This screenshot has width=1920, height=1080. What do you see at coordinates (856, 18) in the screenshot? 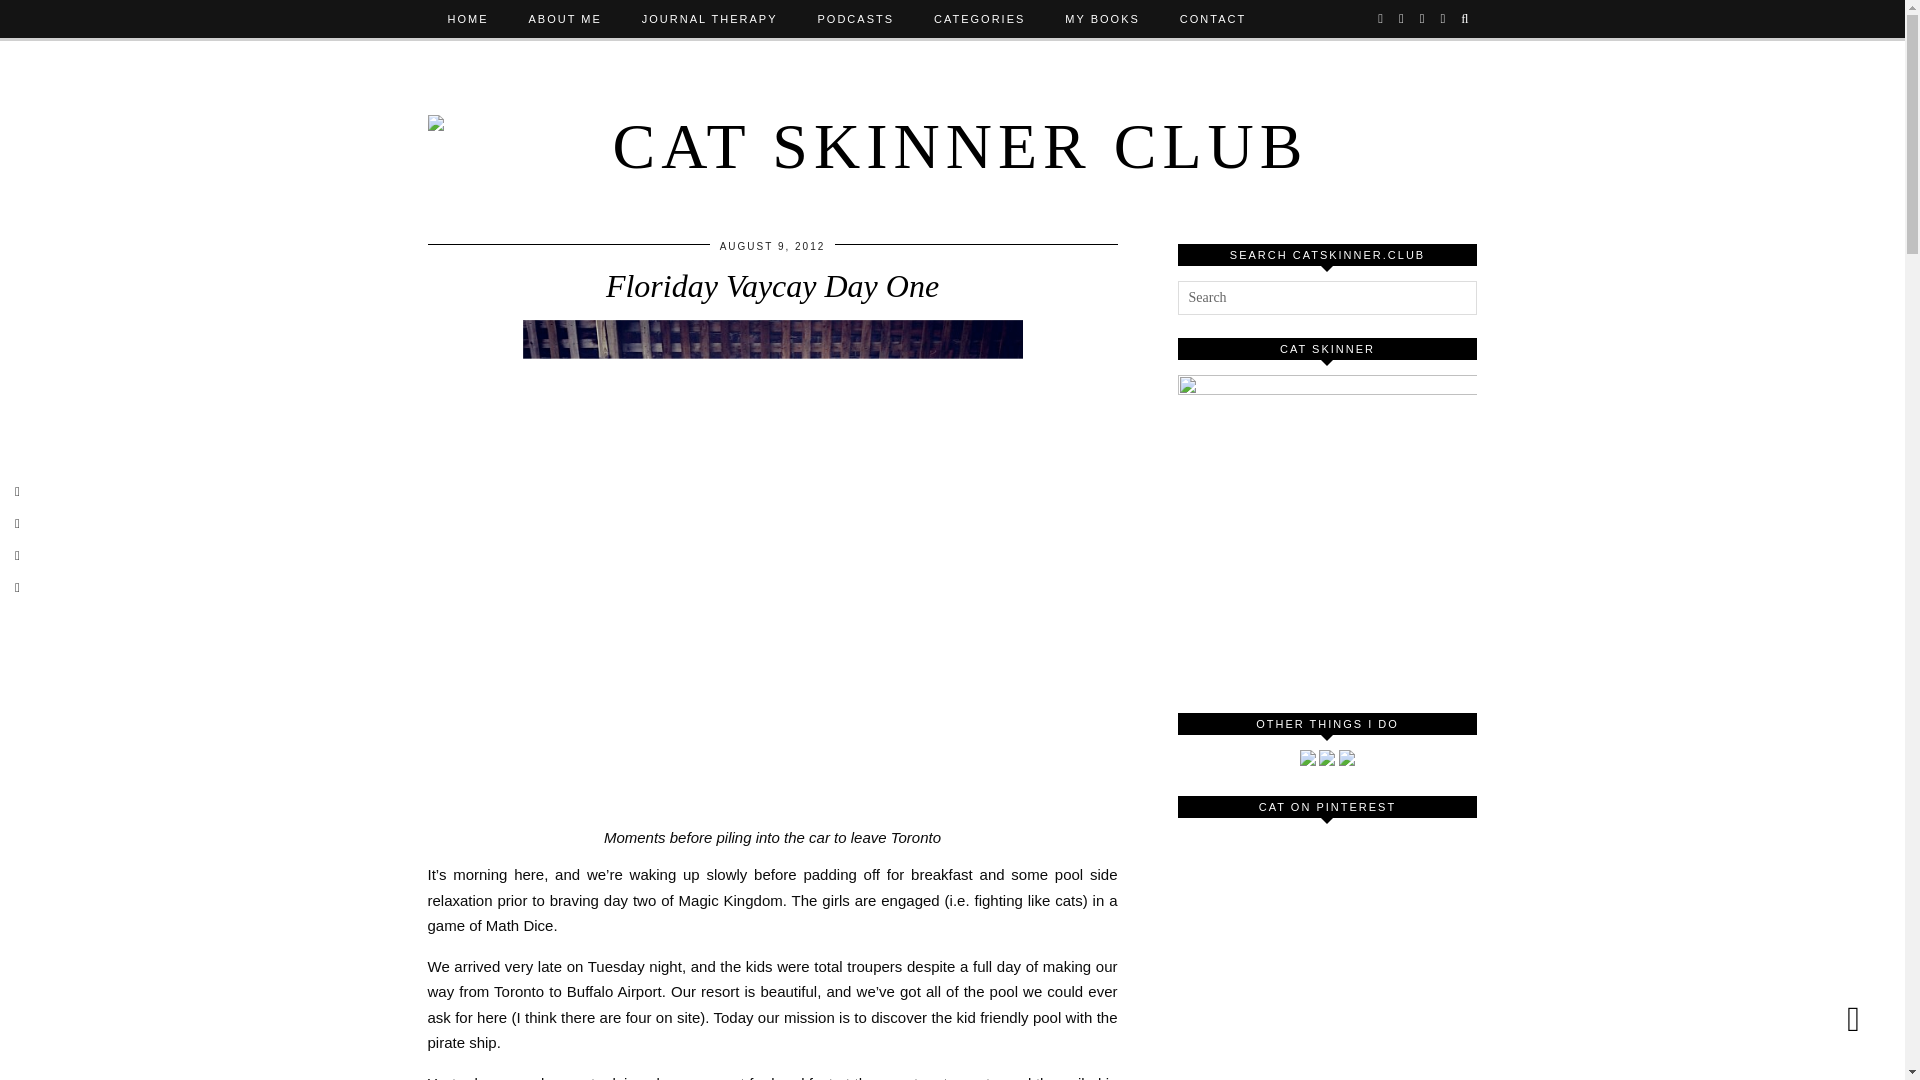
I see `PODCASTS` at bounding box center [856, 18].